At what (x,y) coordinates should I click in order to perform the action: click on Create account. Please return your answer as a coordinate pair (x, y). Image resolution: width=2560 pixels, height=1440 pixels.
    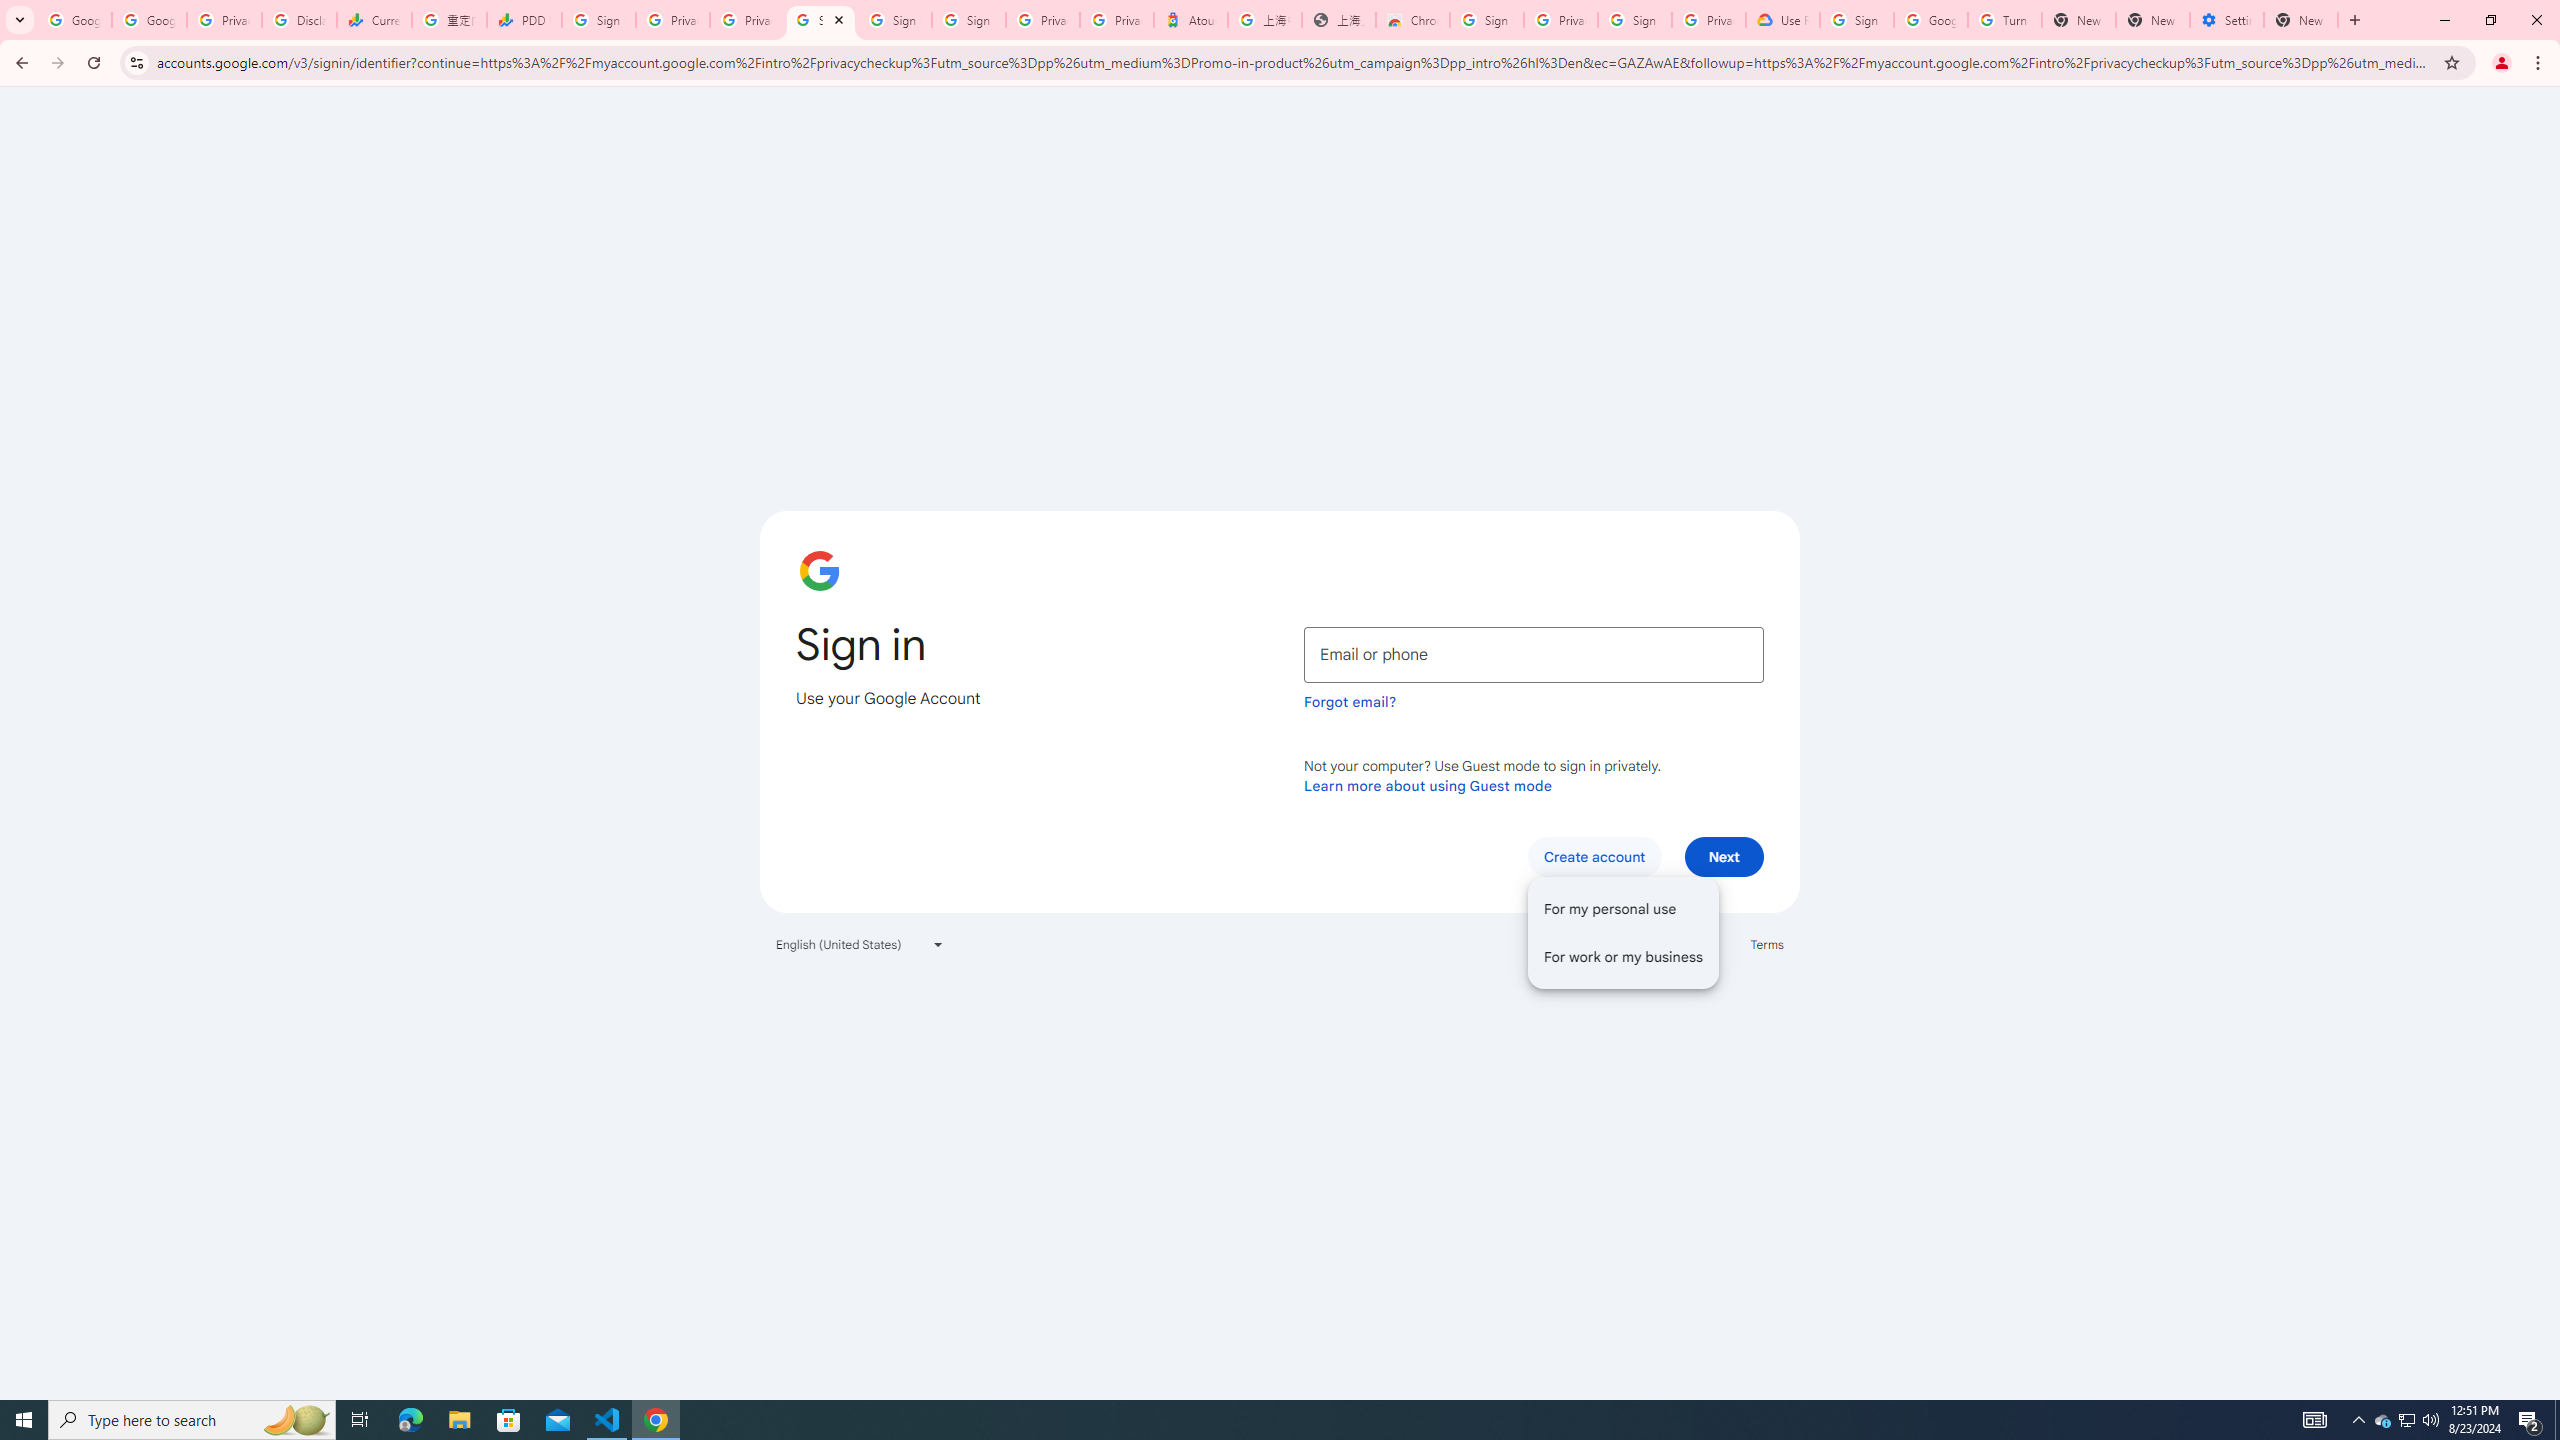
    Looking at the image, I should click on (1593, 856).